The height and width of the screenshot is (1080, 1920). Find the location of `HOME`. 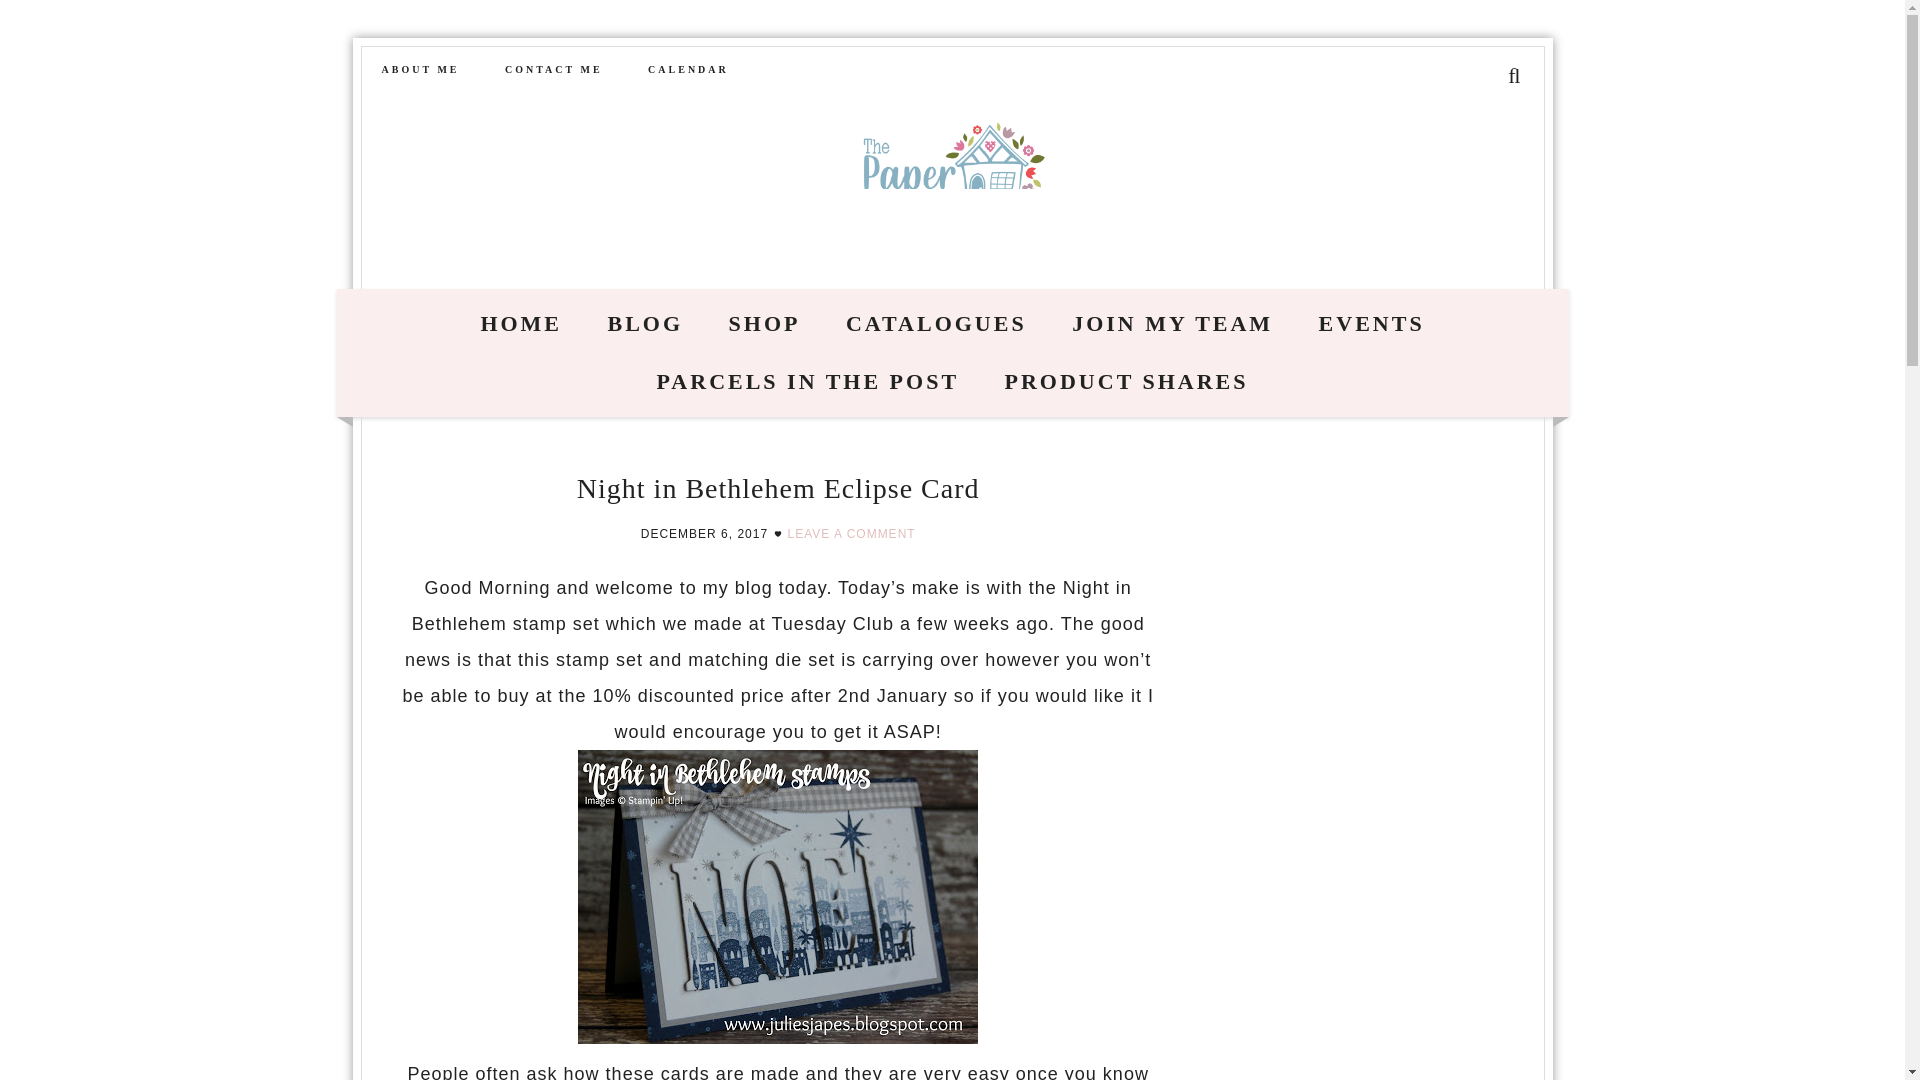

HOME is located at coordinates (520, 324).